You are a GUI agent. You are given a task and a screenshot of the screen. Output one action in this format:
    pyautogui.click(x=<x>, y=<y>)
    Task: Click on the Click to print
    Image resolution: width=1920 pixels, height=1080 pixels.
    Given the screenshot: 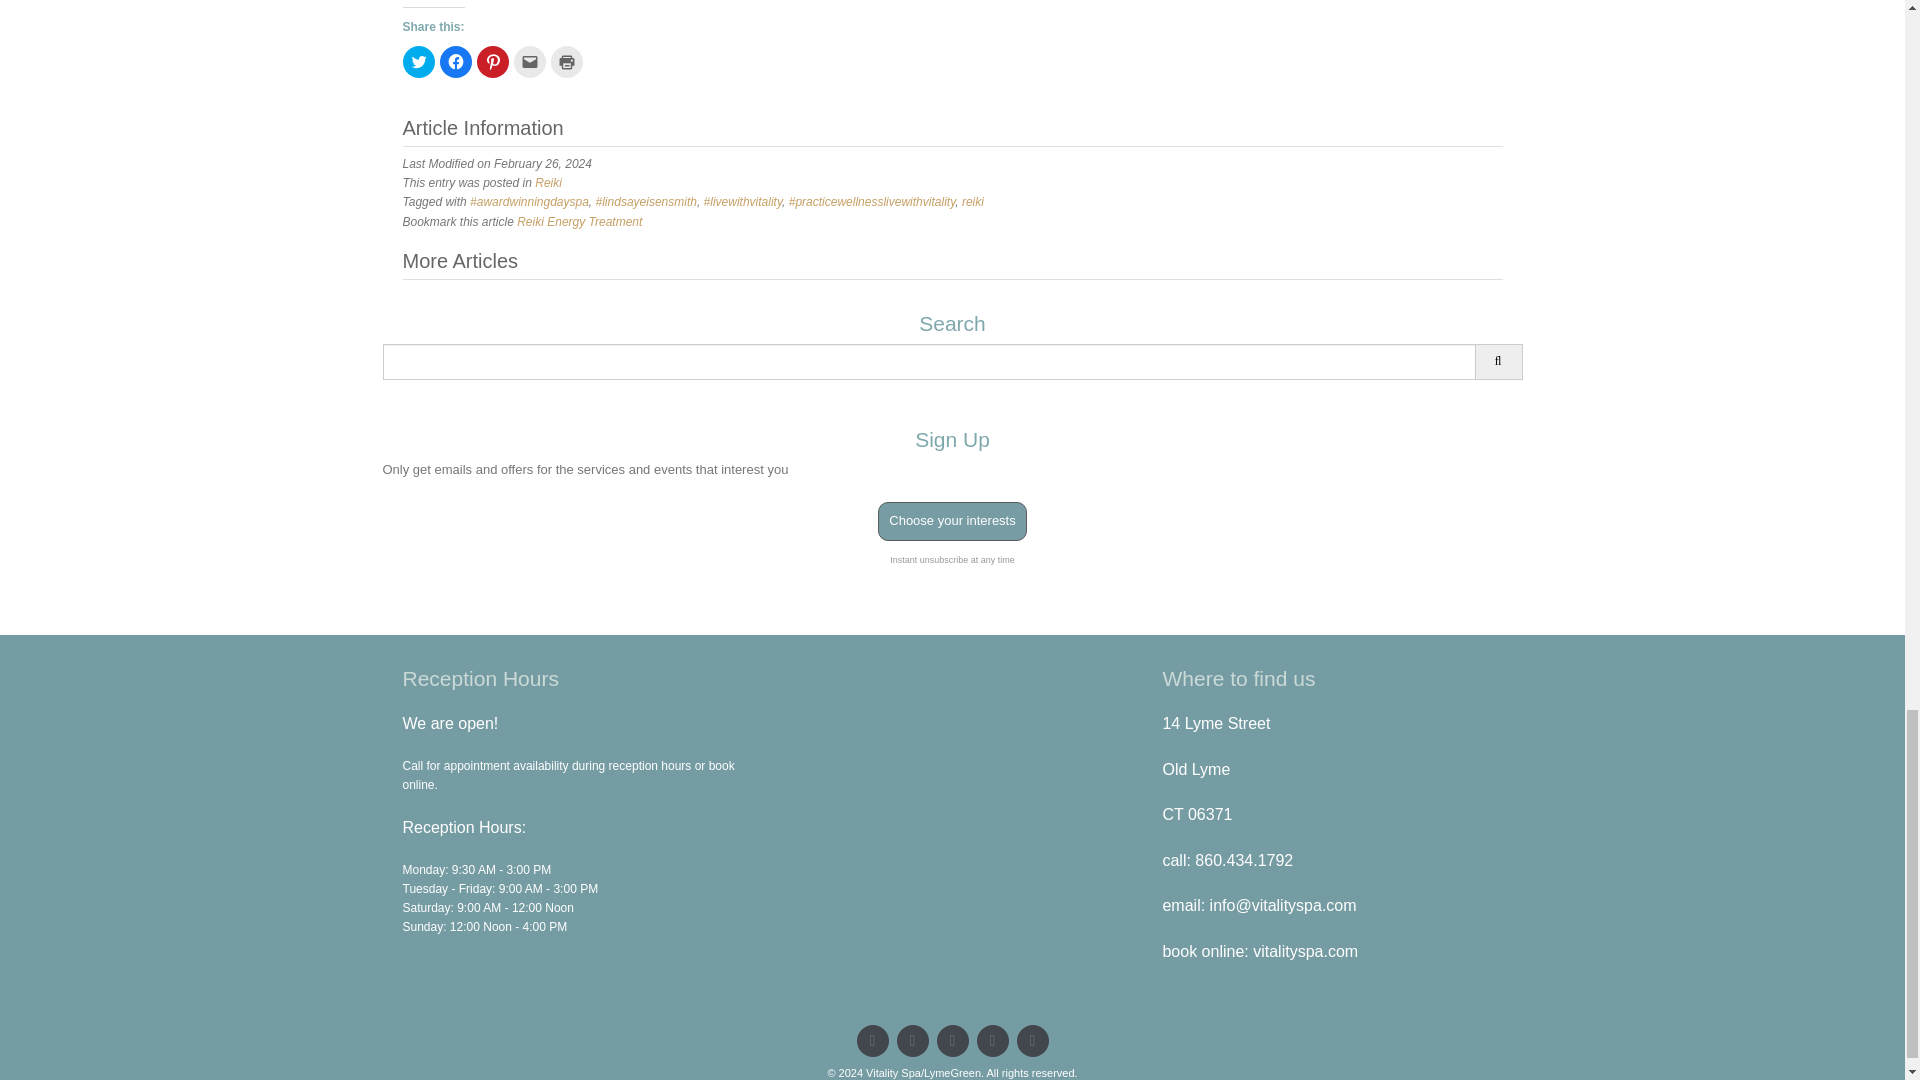 What is the action you would take?
    pyautogui.click(x=565, y=62)
    